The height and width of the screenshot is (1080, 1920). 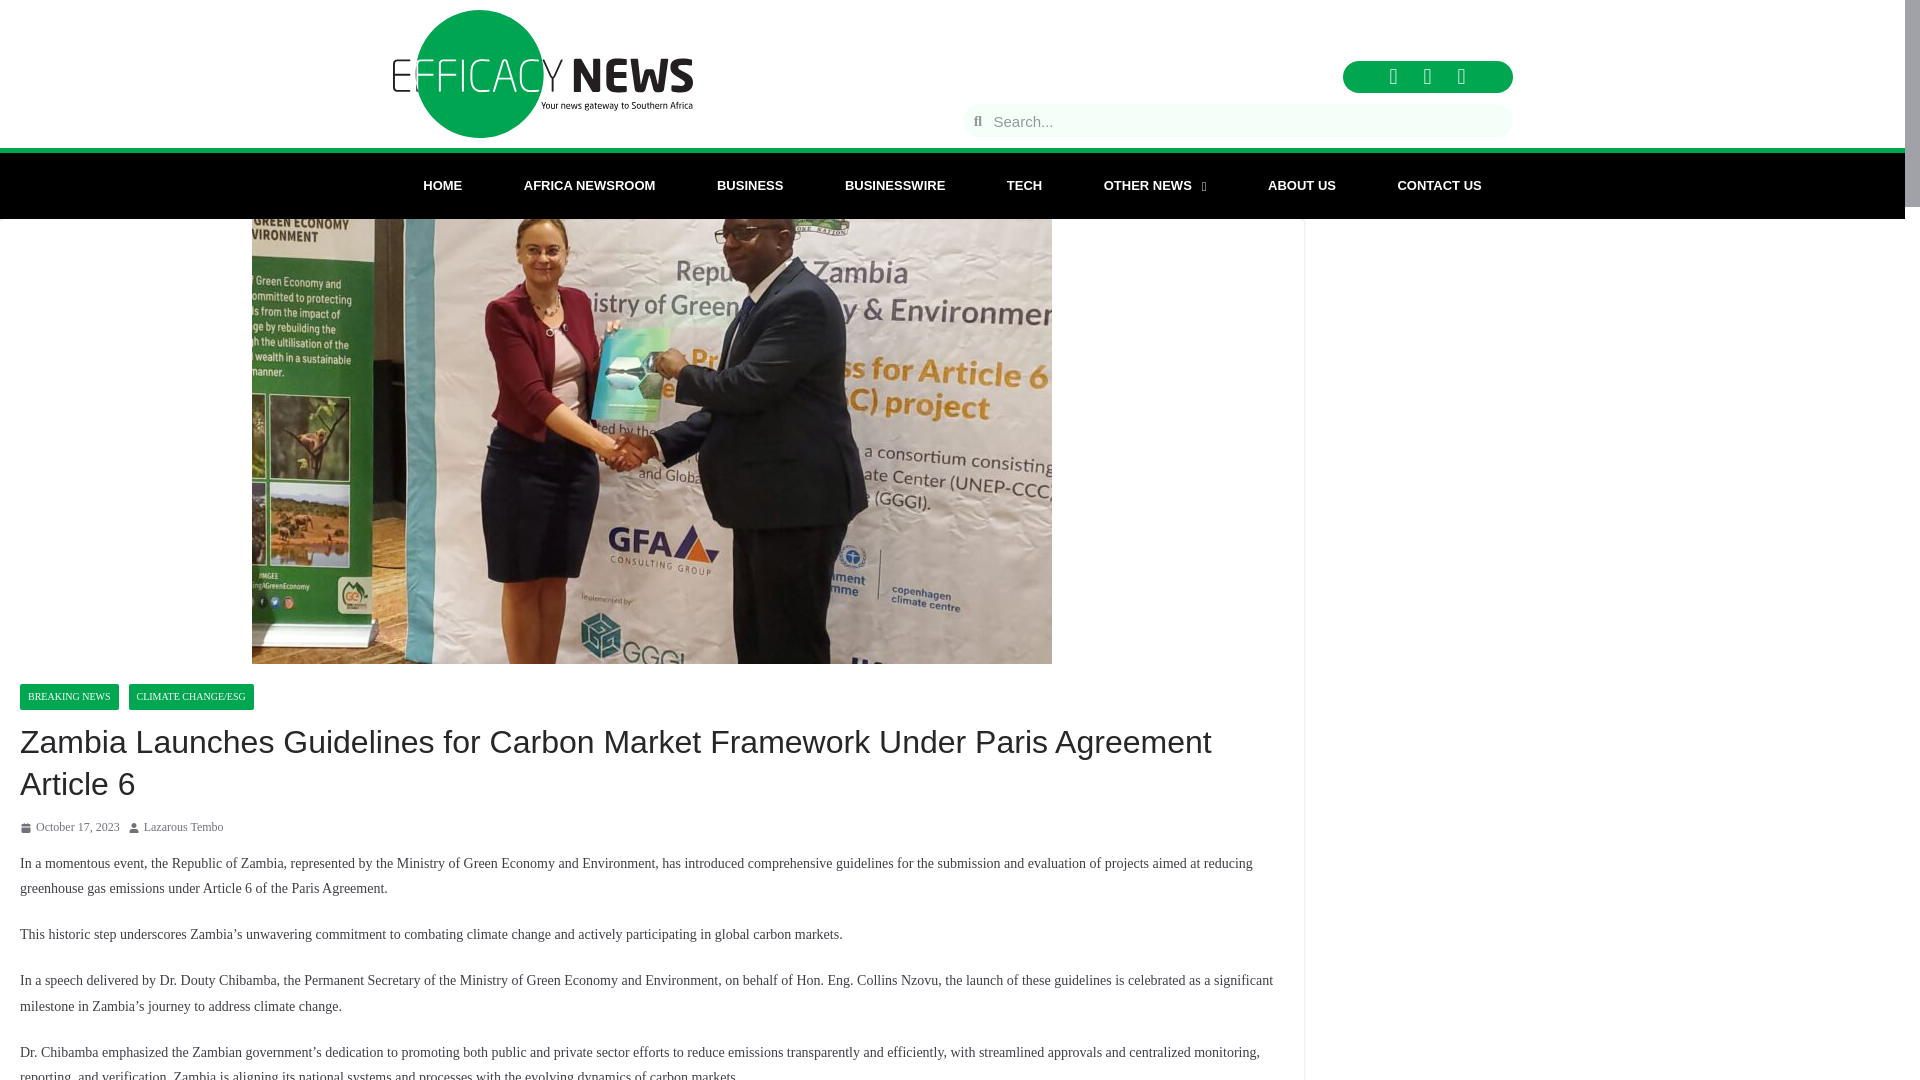 What do you see at coordinates (442, 186) in the screenshot?
I see `HOME` at bounding box center [442, 186].